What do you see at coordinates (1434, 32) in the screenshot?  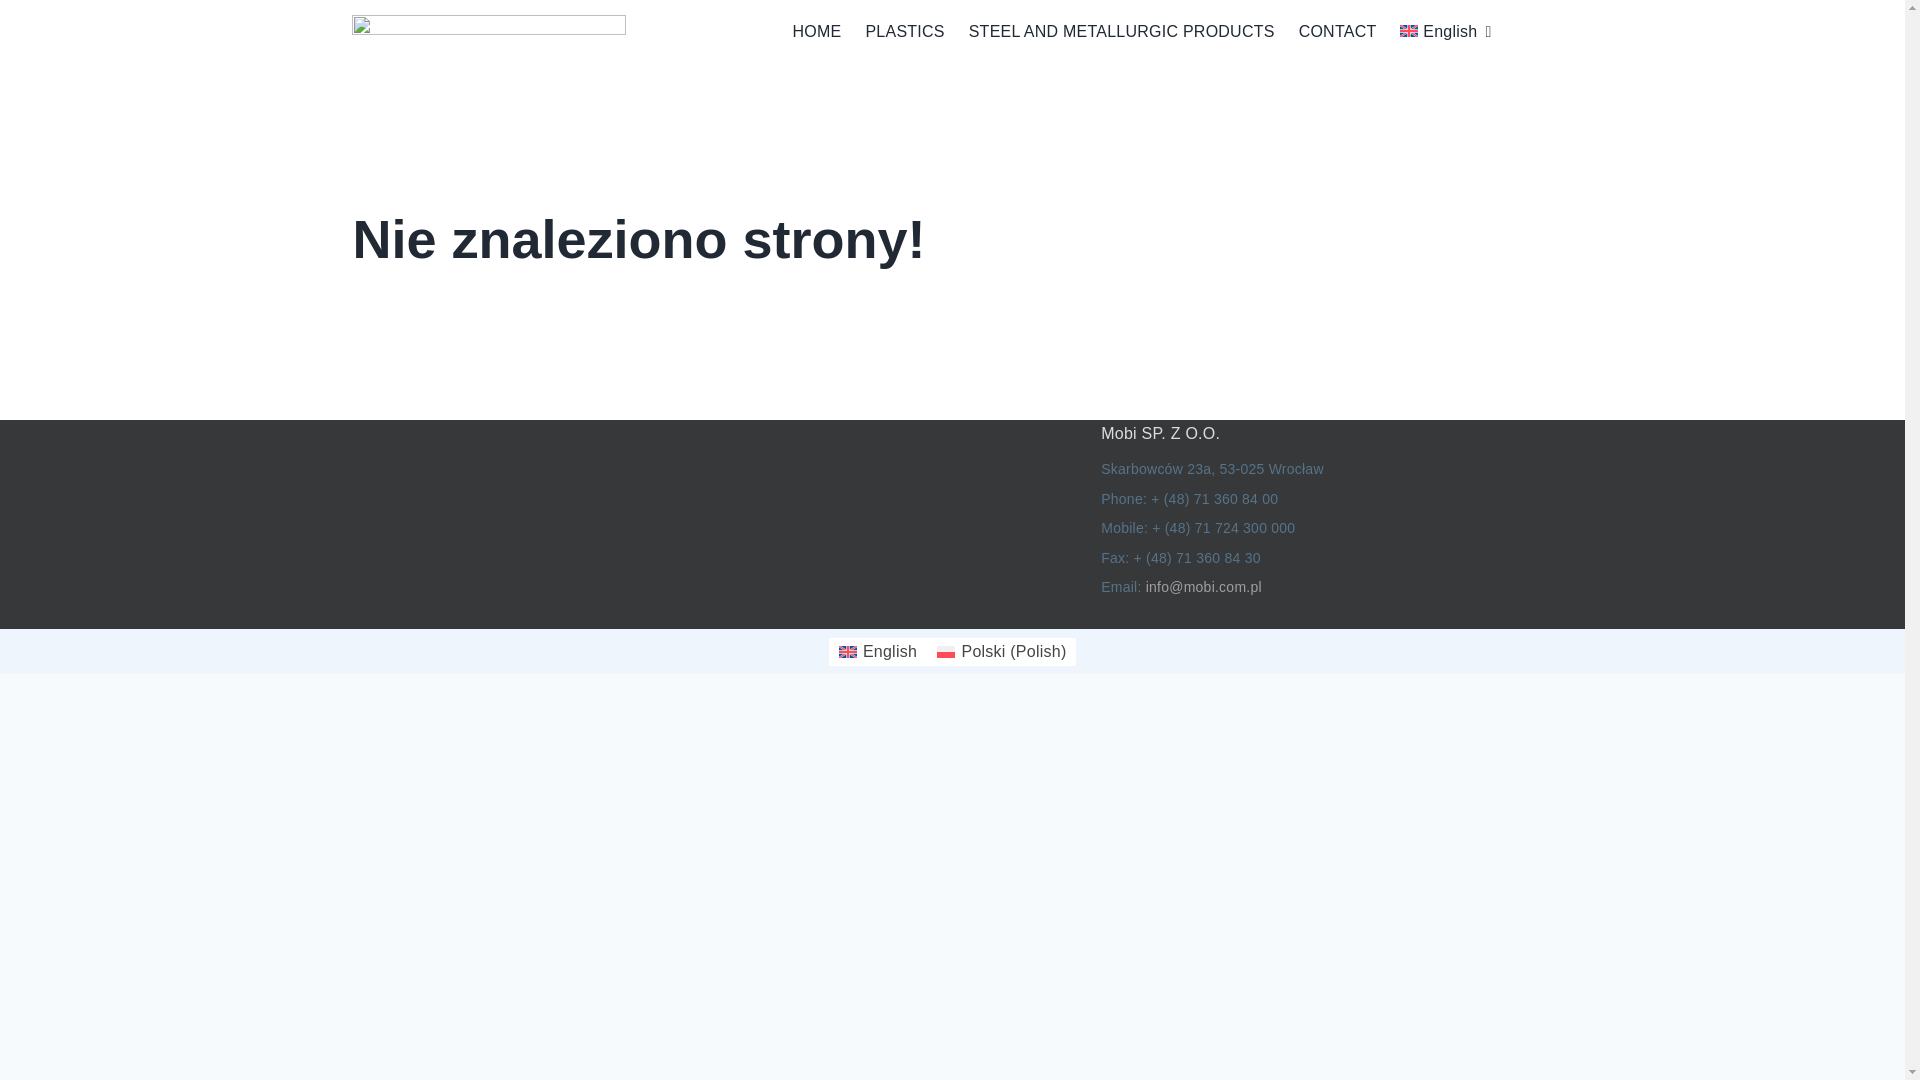 I see `English` at bounding box center [1434, 32].